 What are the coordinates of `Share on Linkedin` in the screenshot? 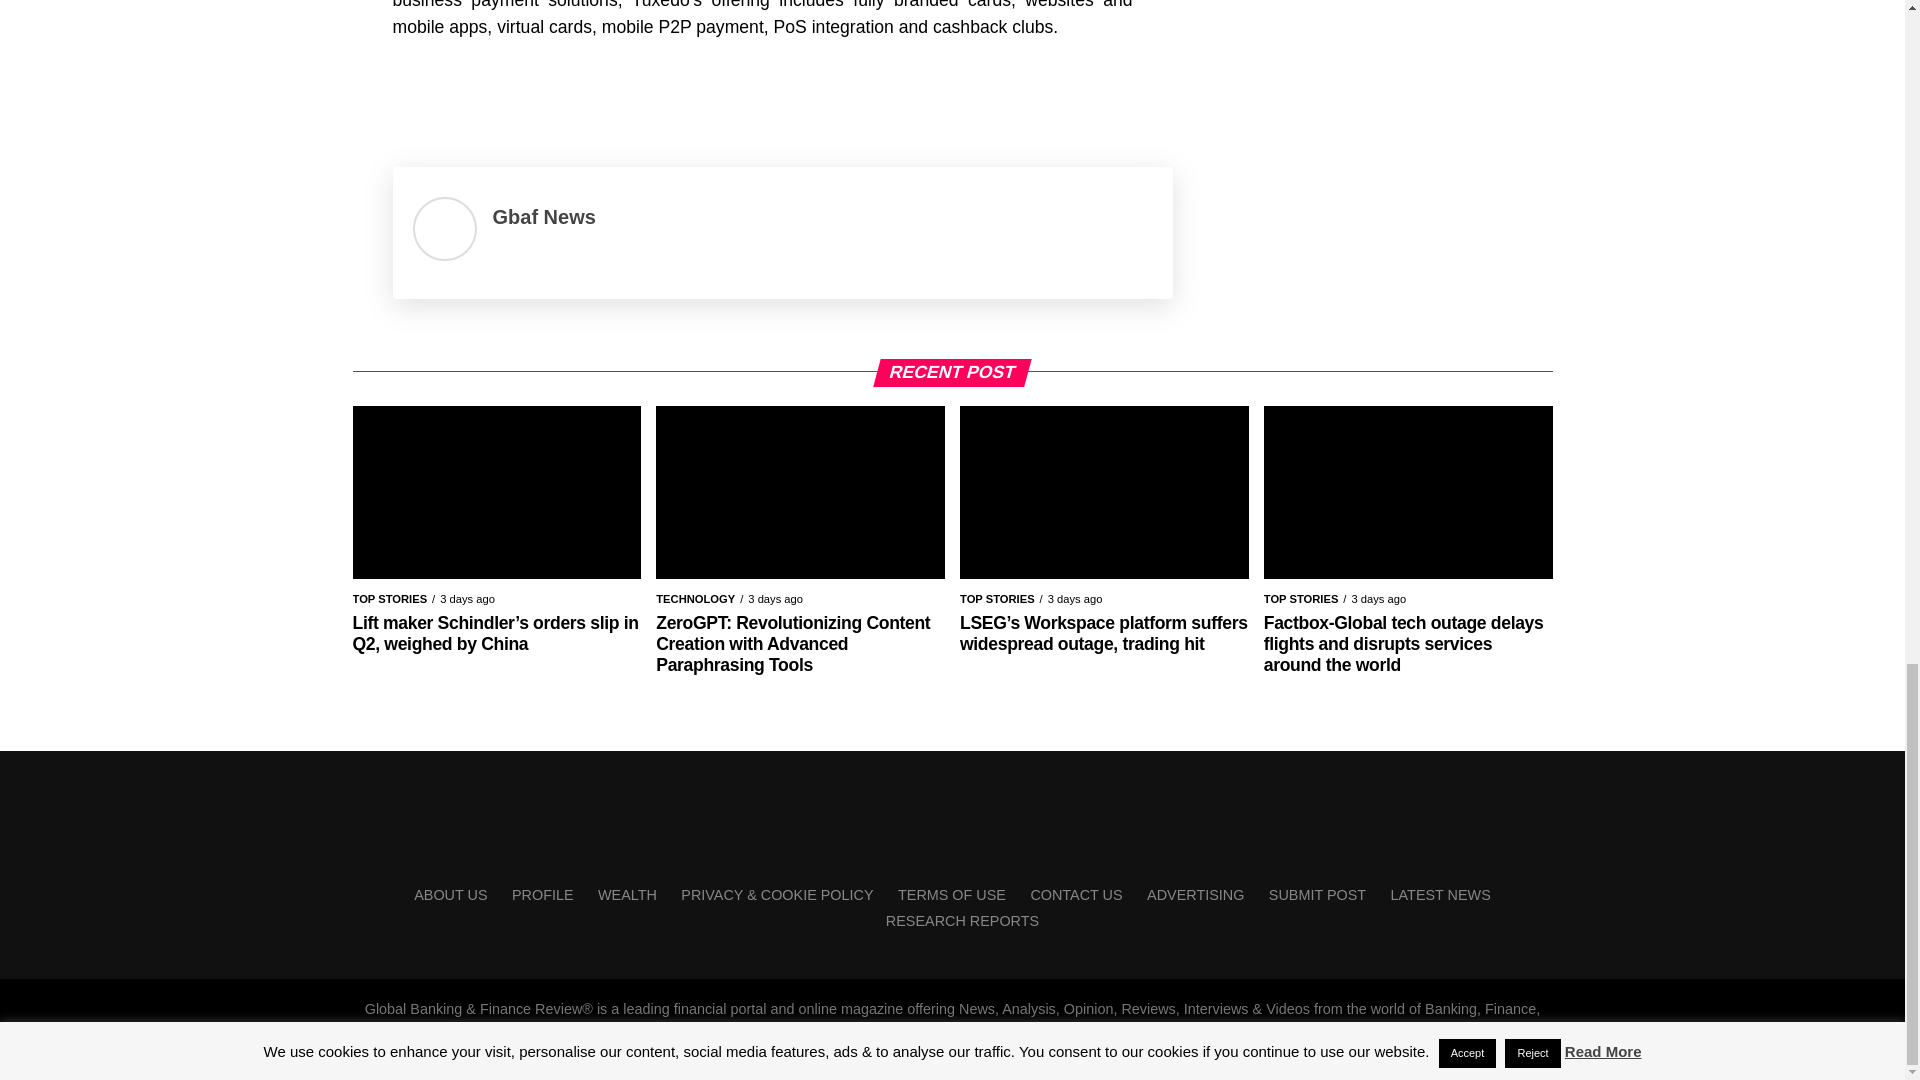 It's located at (519, 92).